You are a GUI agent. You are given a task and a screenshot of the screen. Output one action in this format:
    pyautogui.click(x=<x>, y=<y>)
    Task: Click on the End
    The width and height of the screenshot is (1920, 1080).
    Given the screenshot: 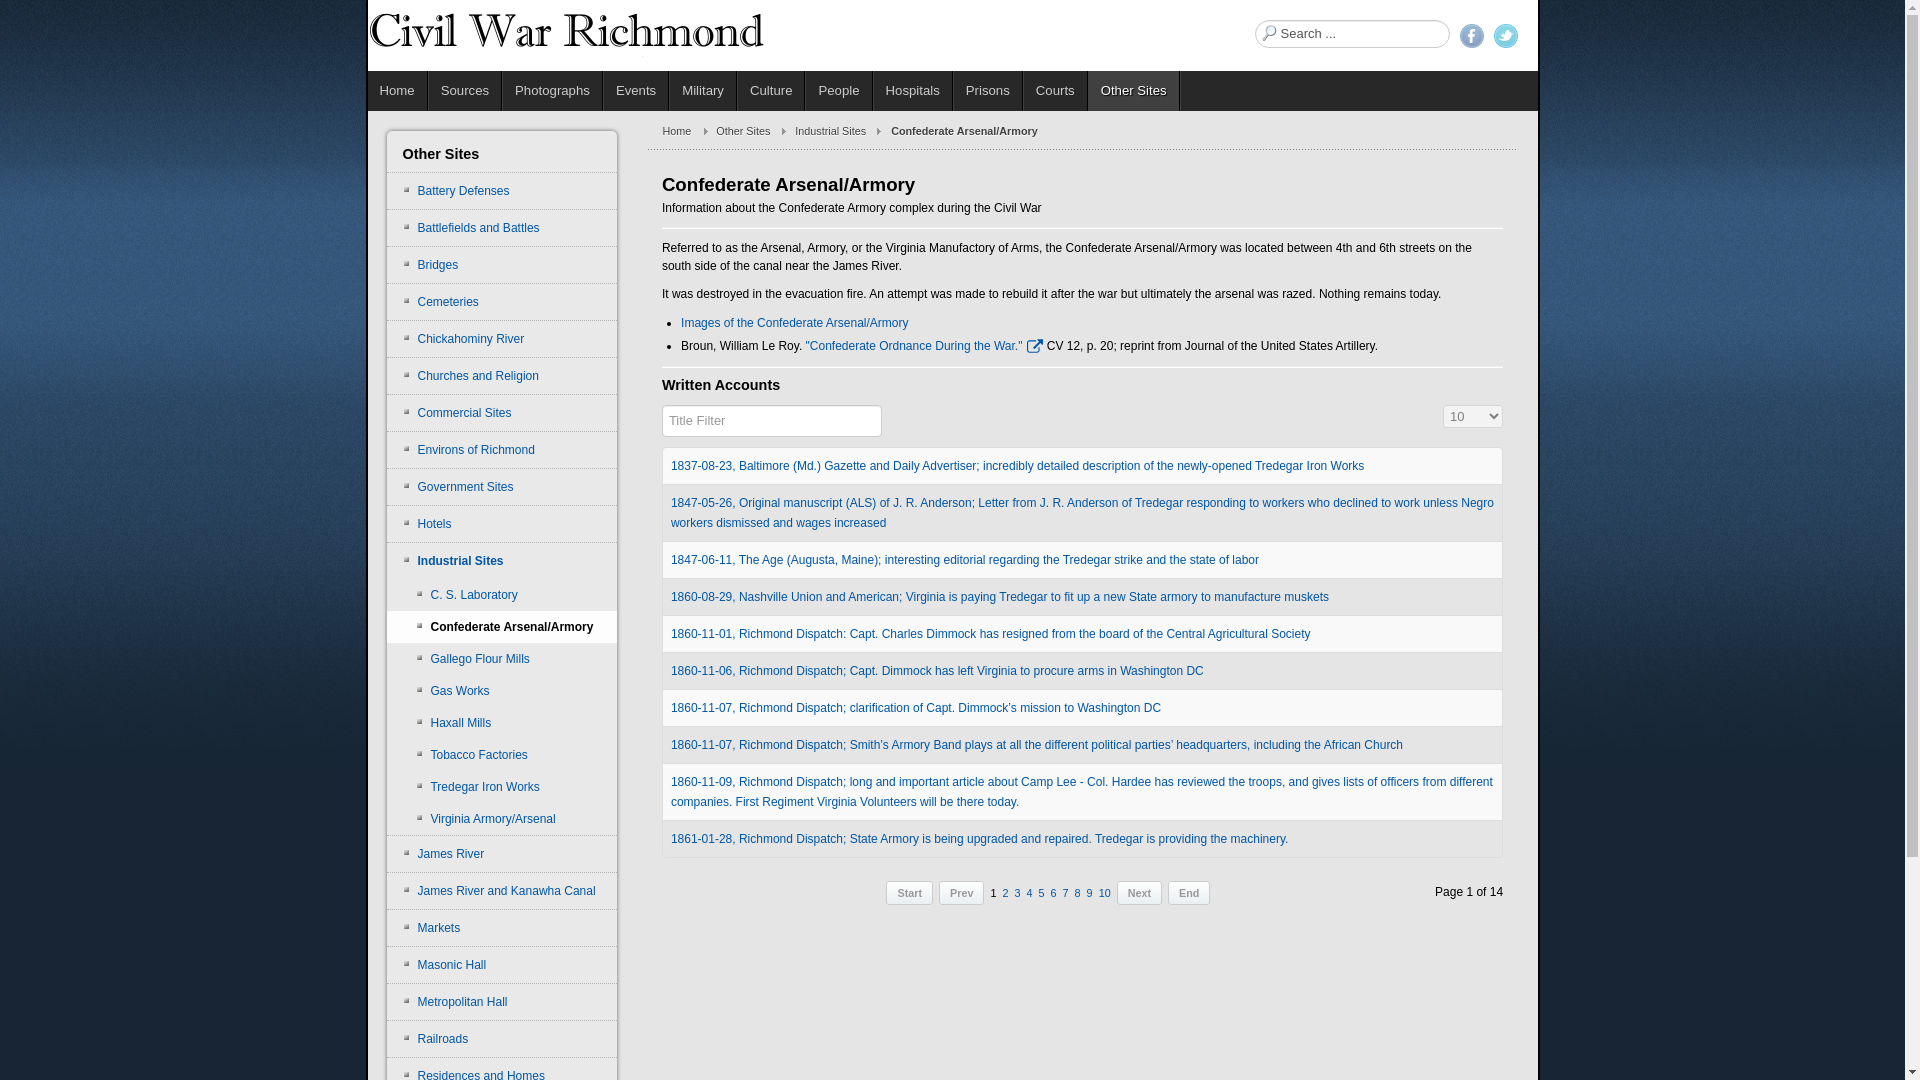 What is the action you would take?
    pyautogui.click(x=1188, y=893)
    